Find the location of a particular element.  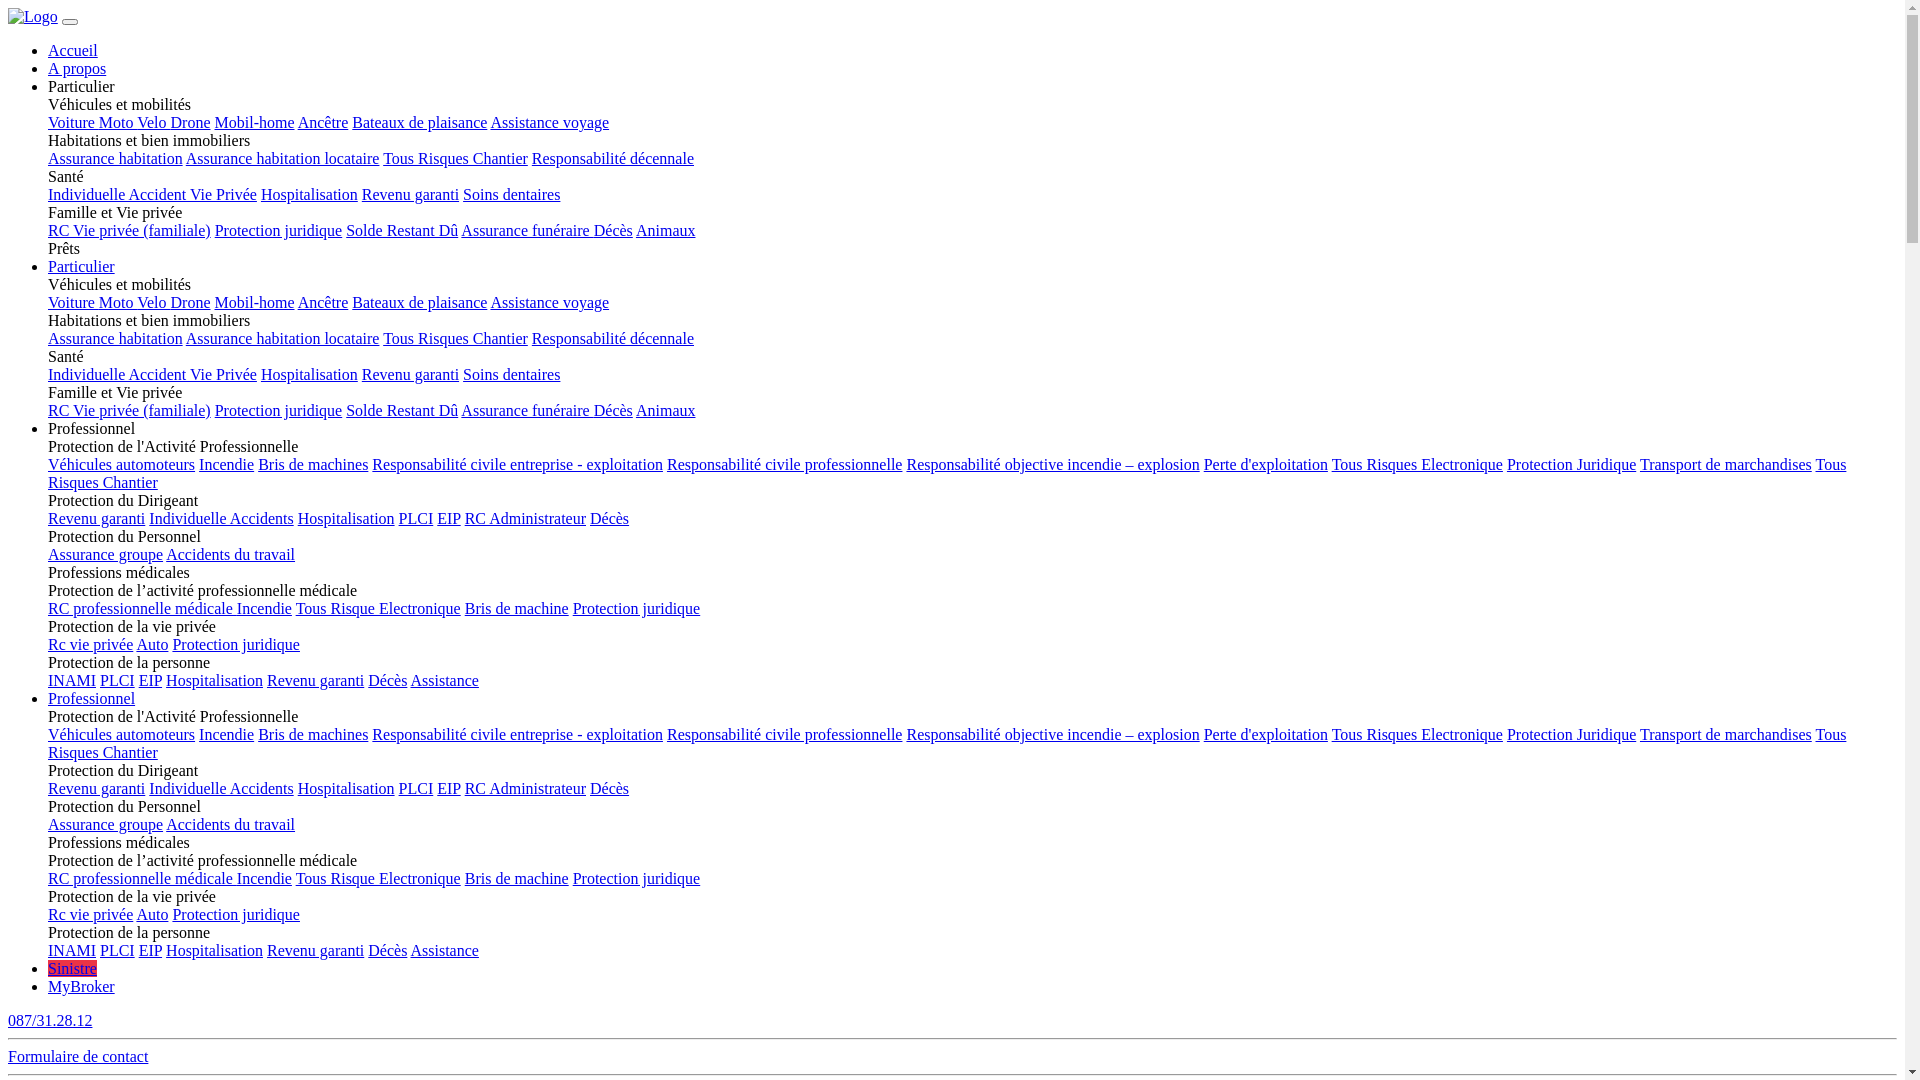

PLCI is located at coordinates (416, 788).